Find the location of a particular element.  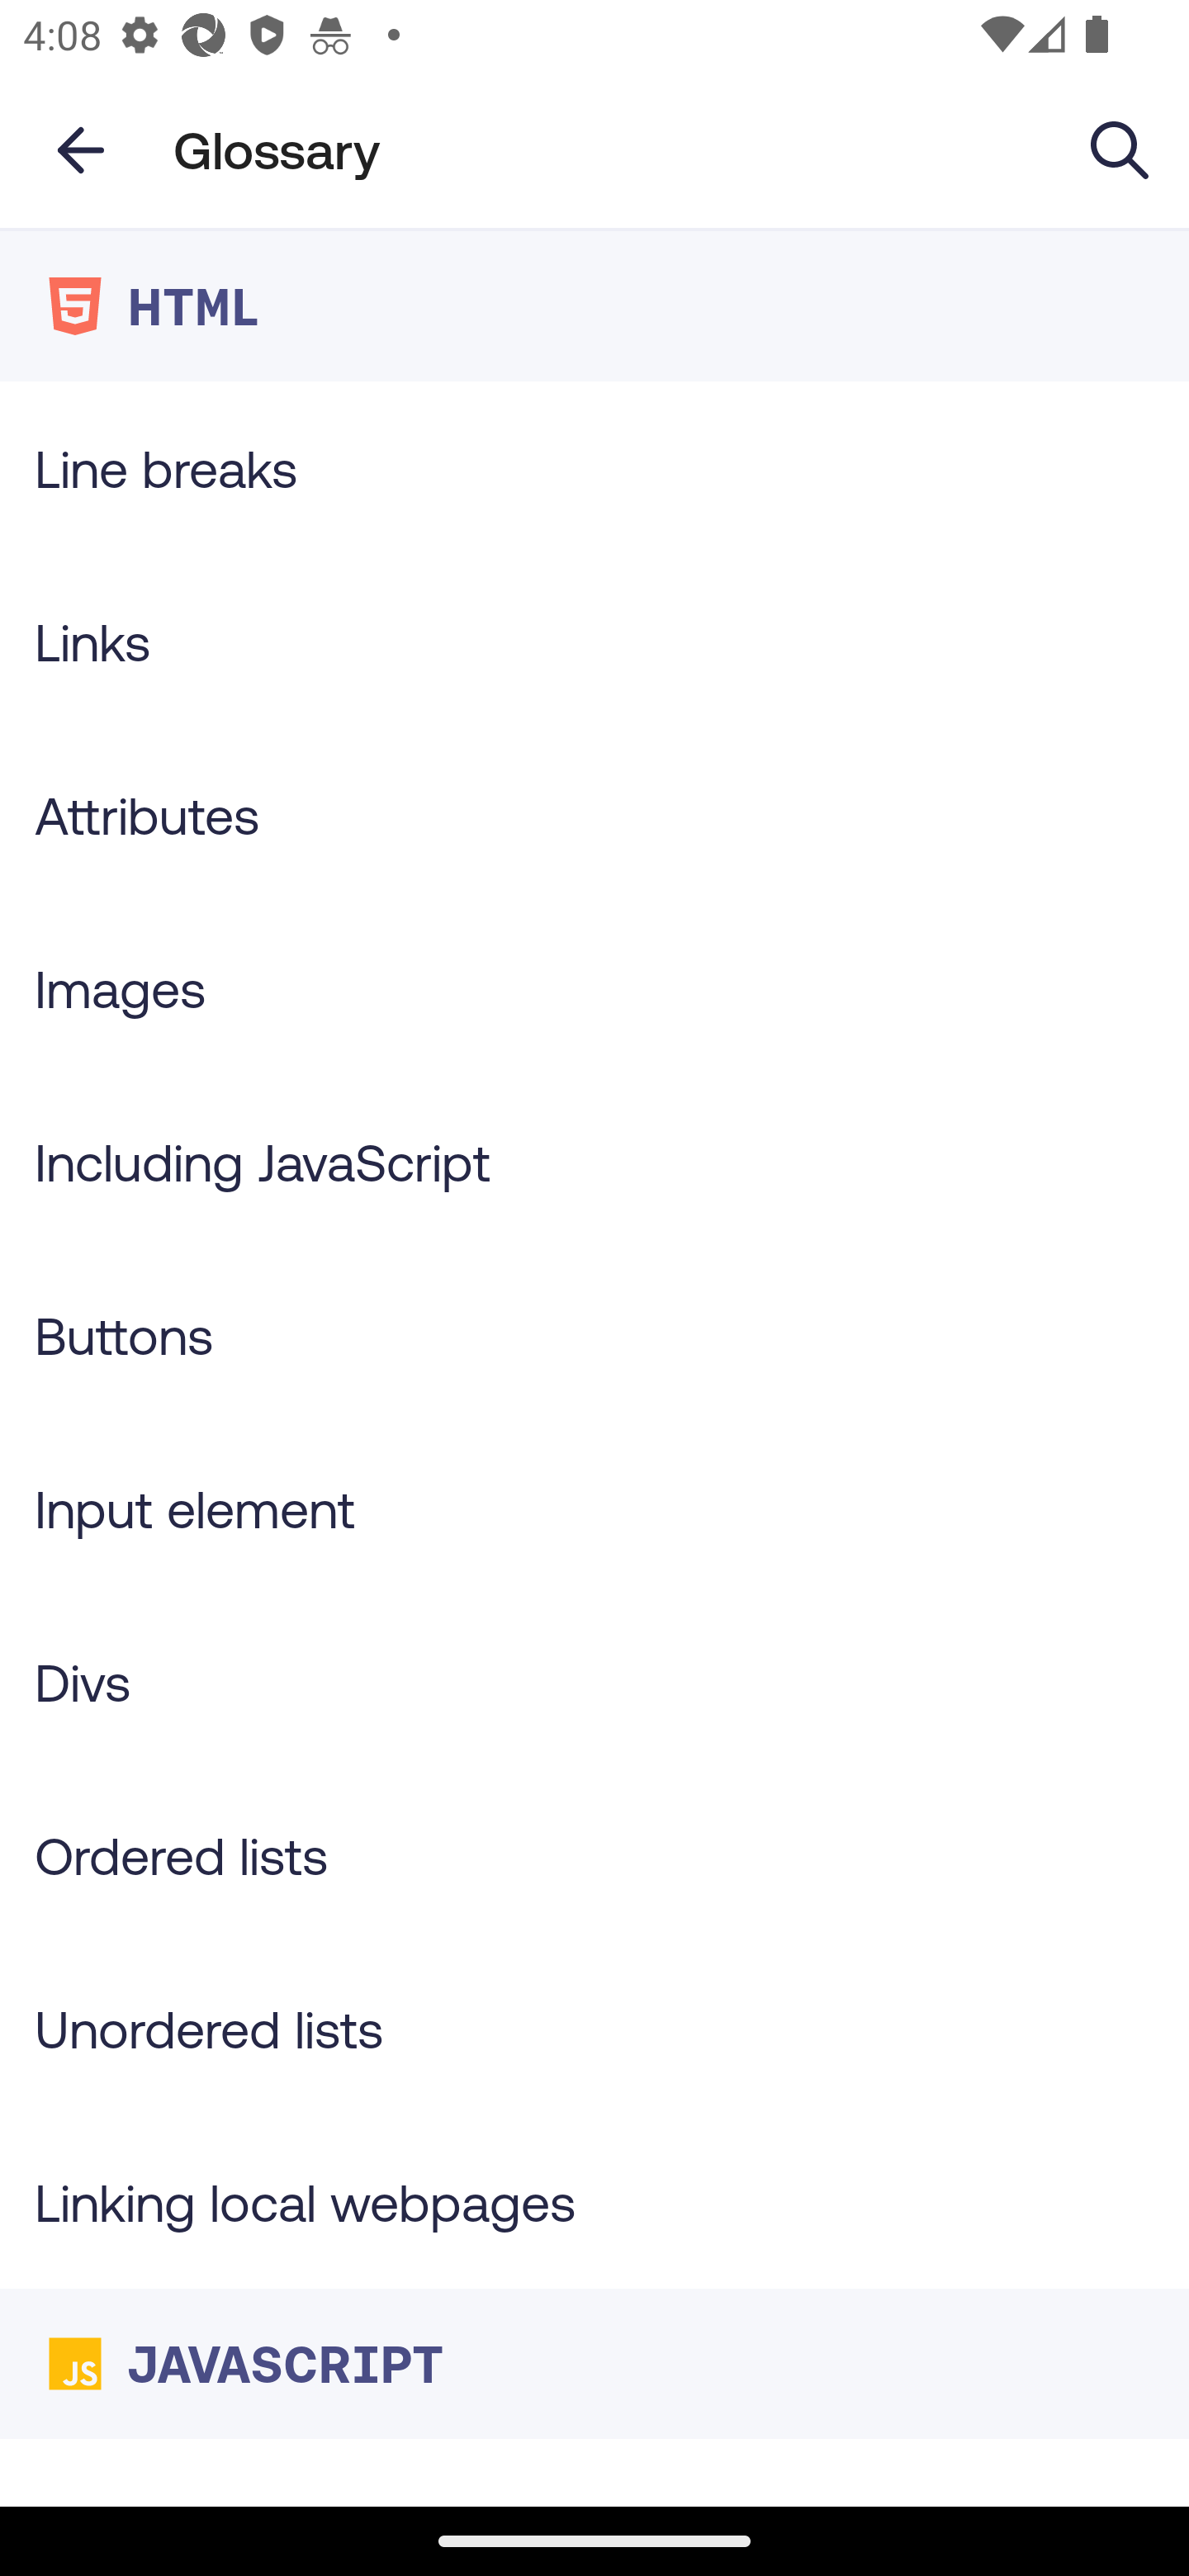

Links is located at coordinates (594, 641).